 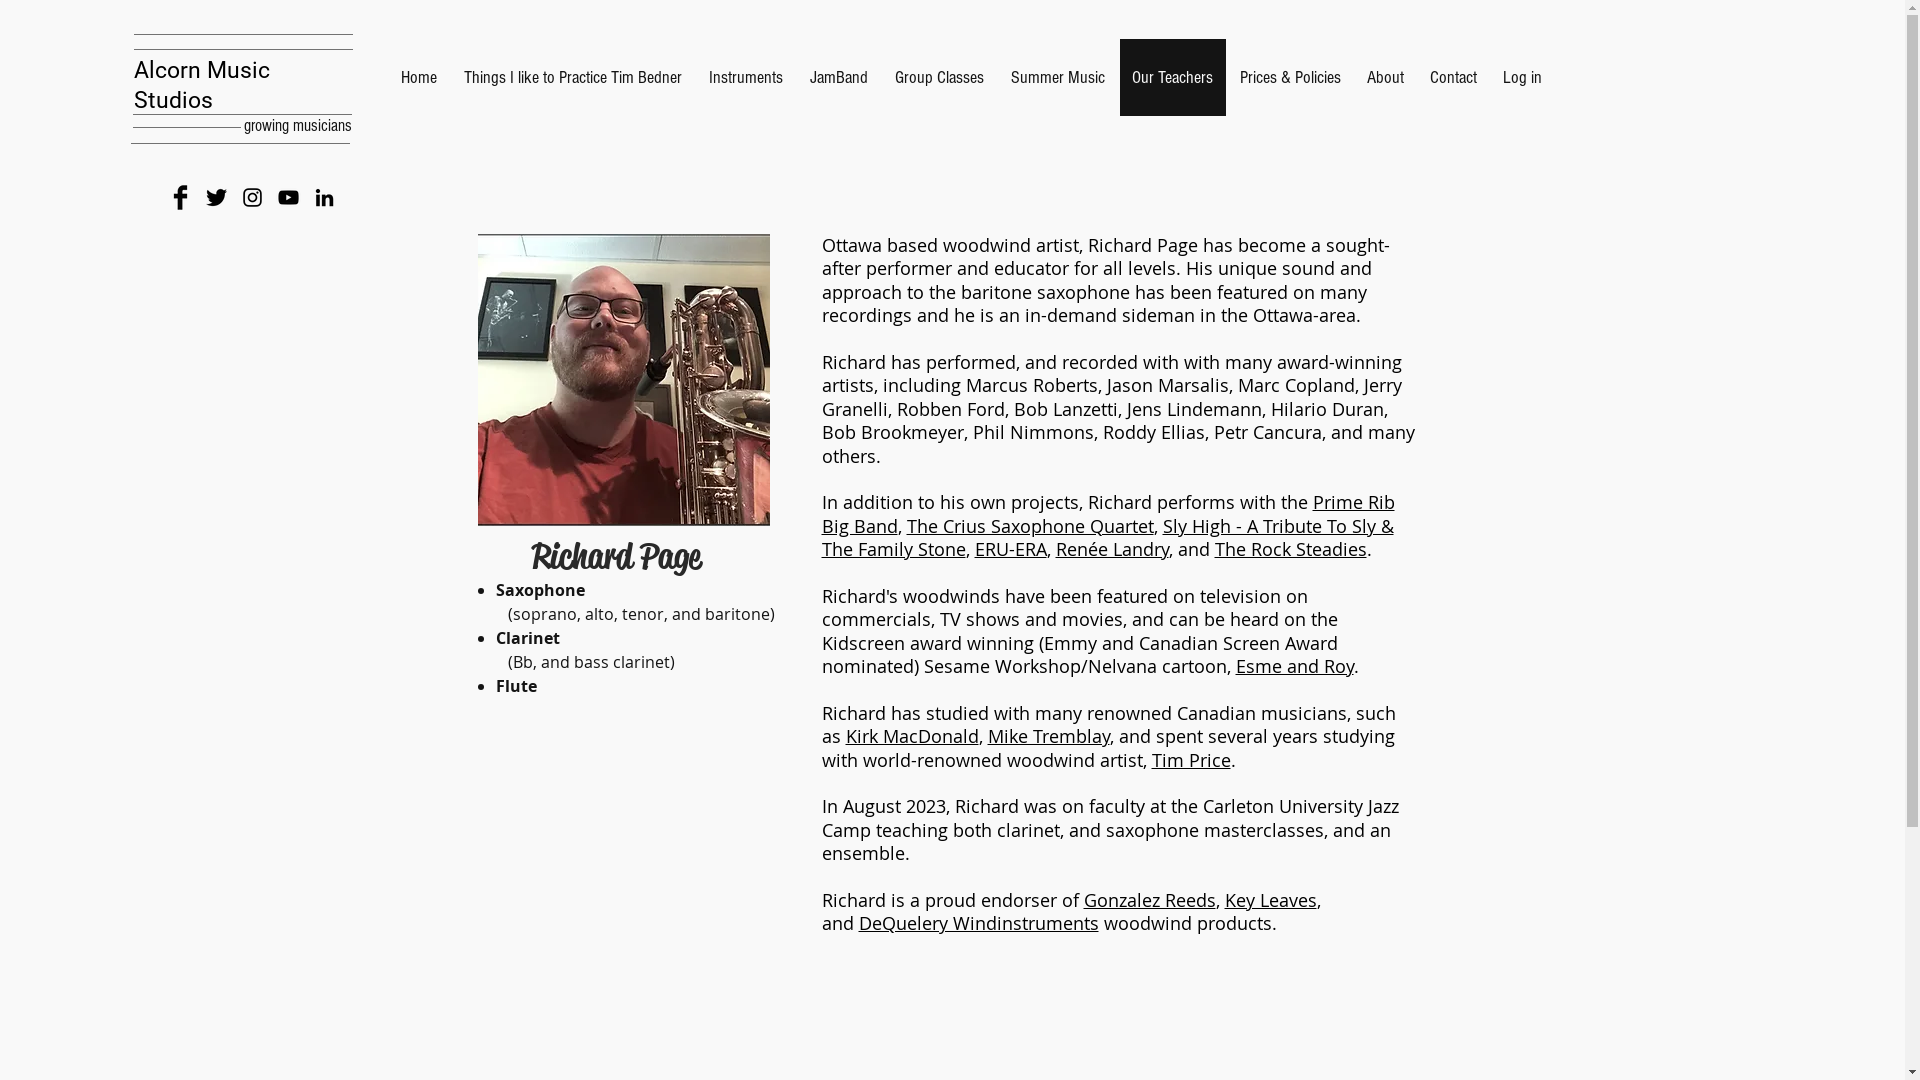 What do you see at coordinates (1290, 77) in the screenshot?
I see `Prices & Policies` at bounding box center [1290, 77].